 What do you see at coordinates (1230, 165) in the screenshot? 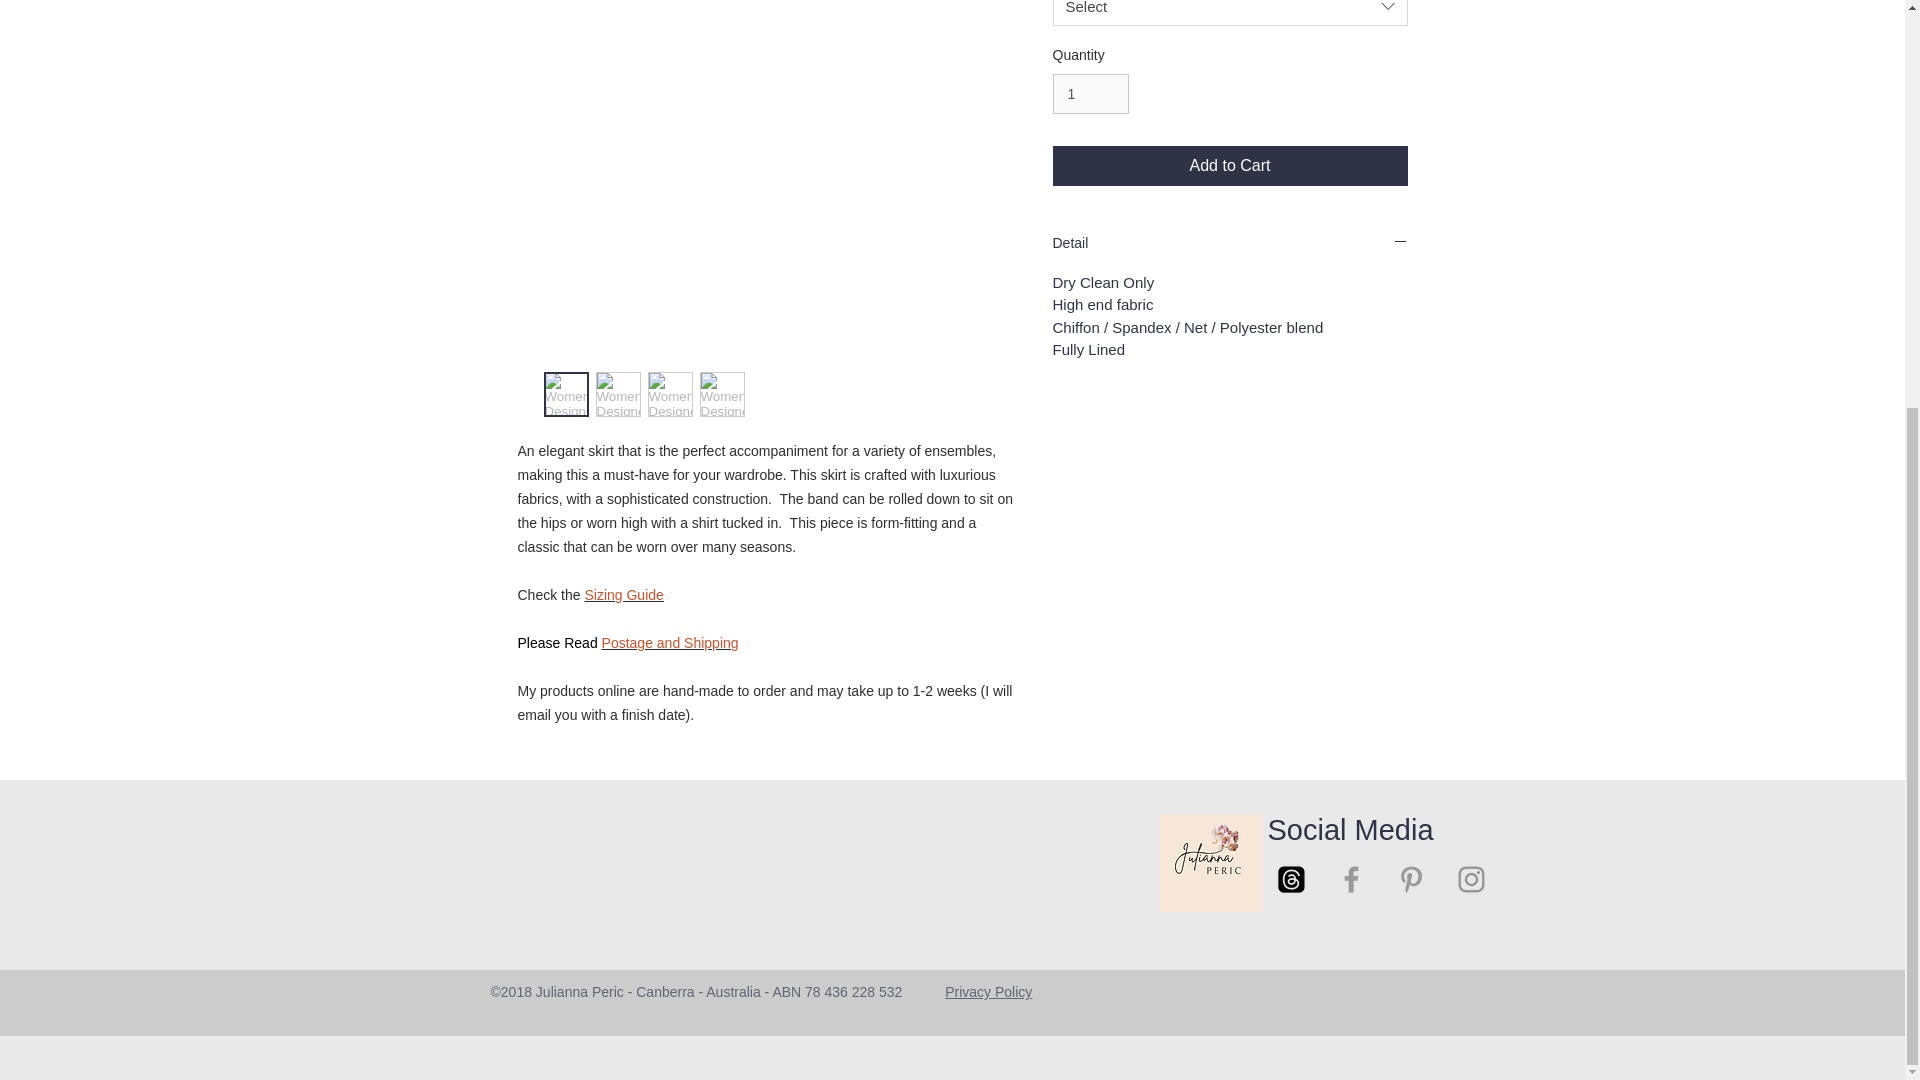
I see `Add to Cart` at bounding box center [1230, 165].